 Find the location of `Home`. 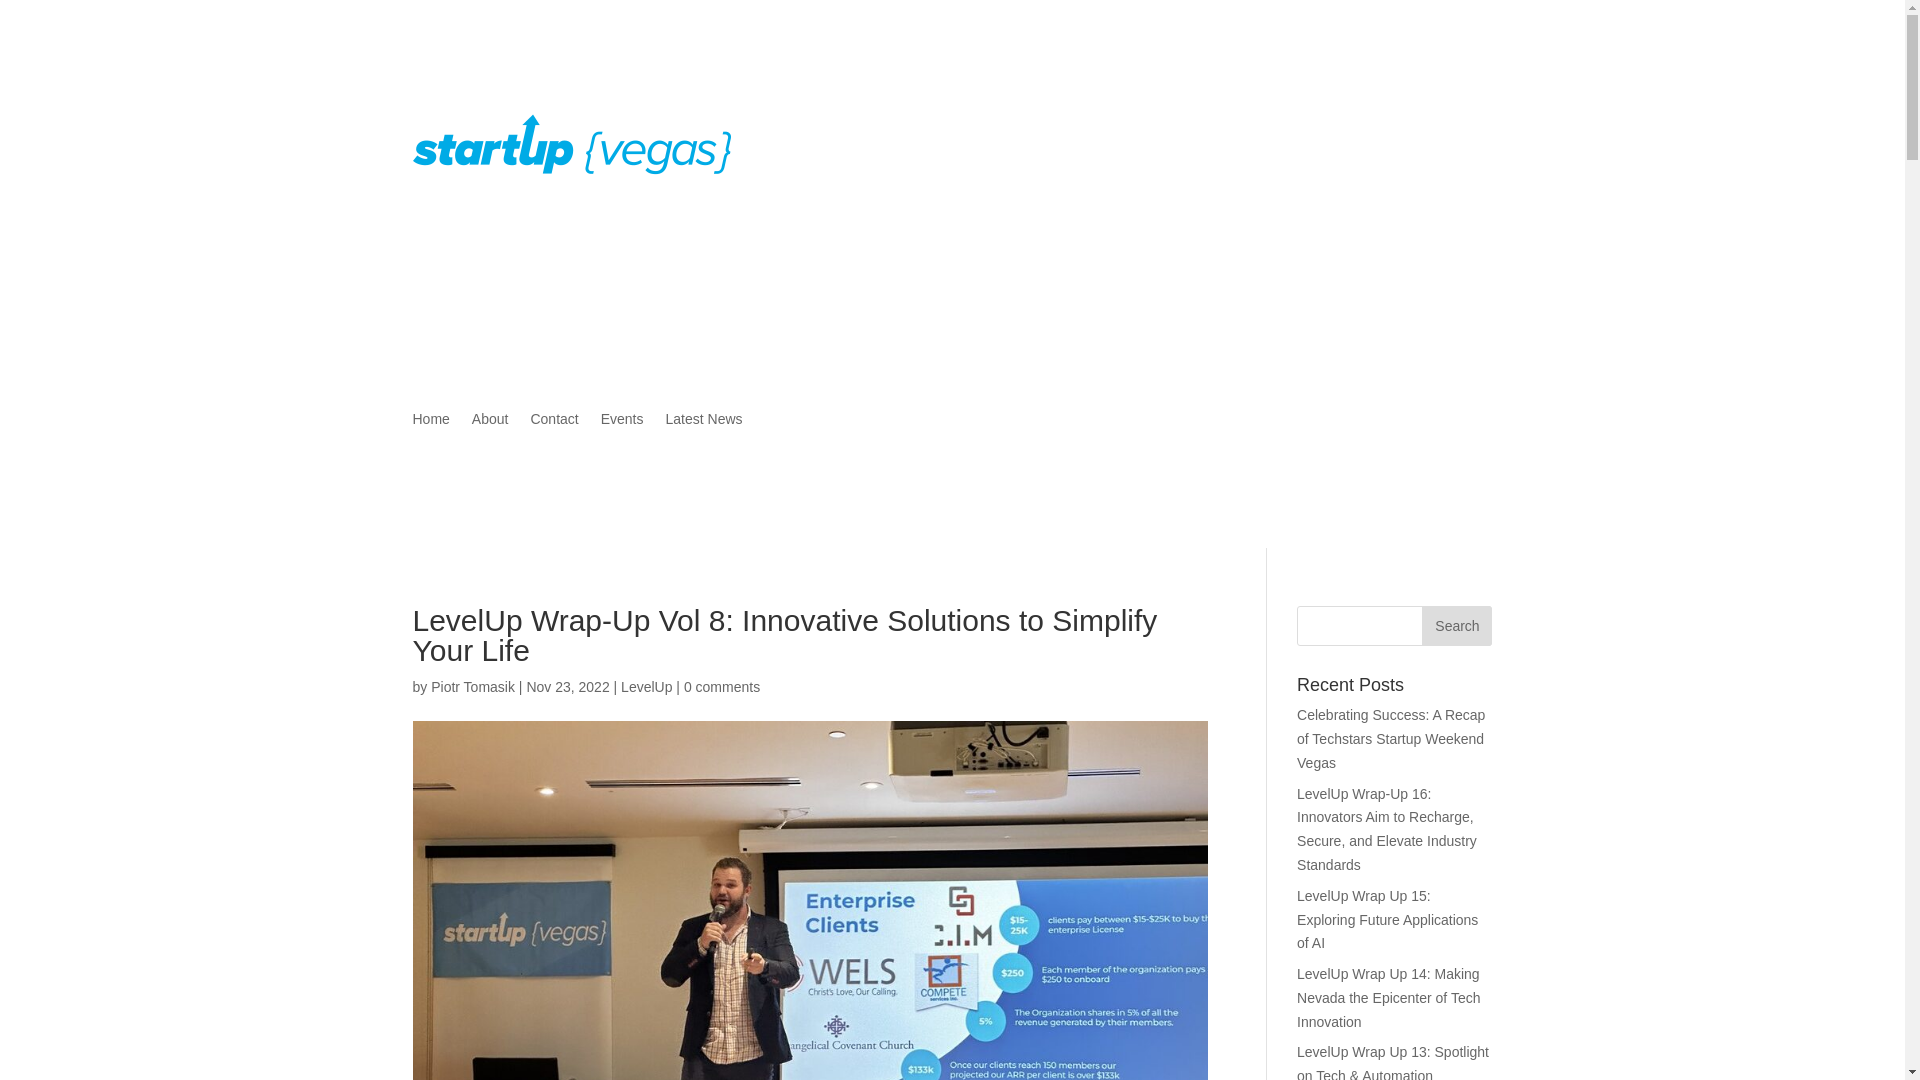

Home is located at coordinates (430, 422).